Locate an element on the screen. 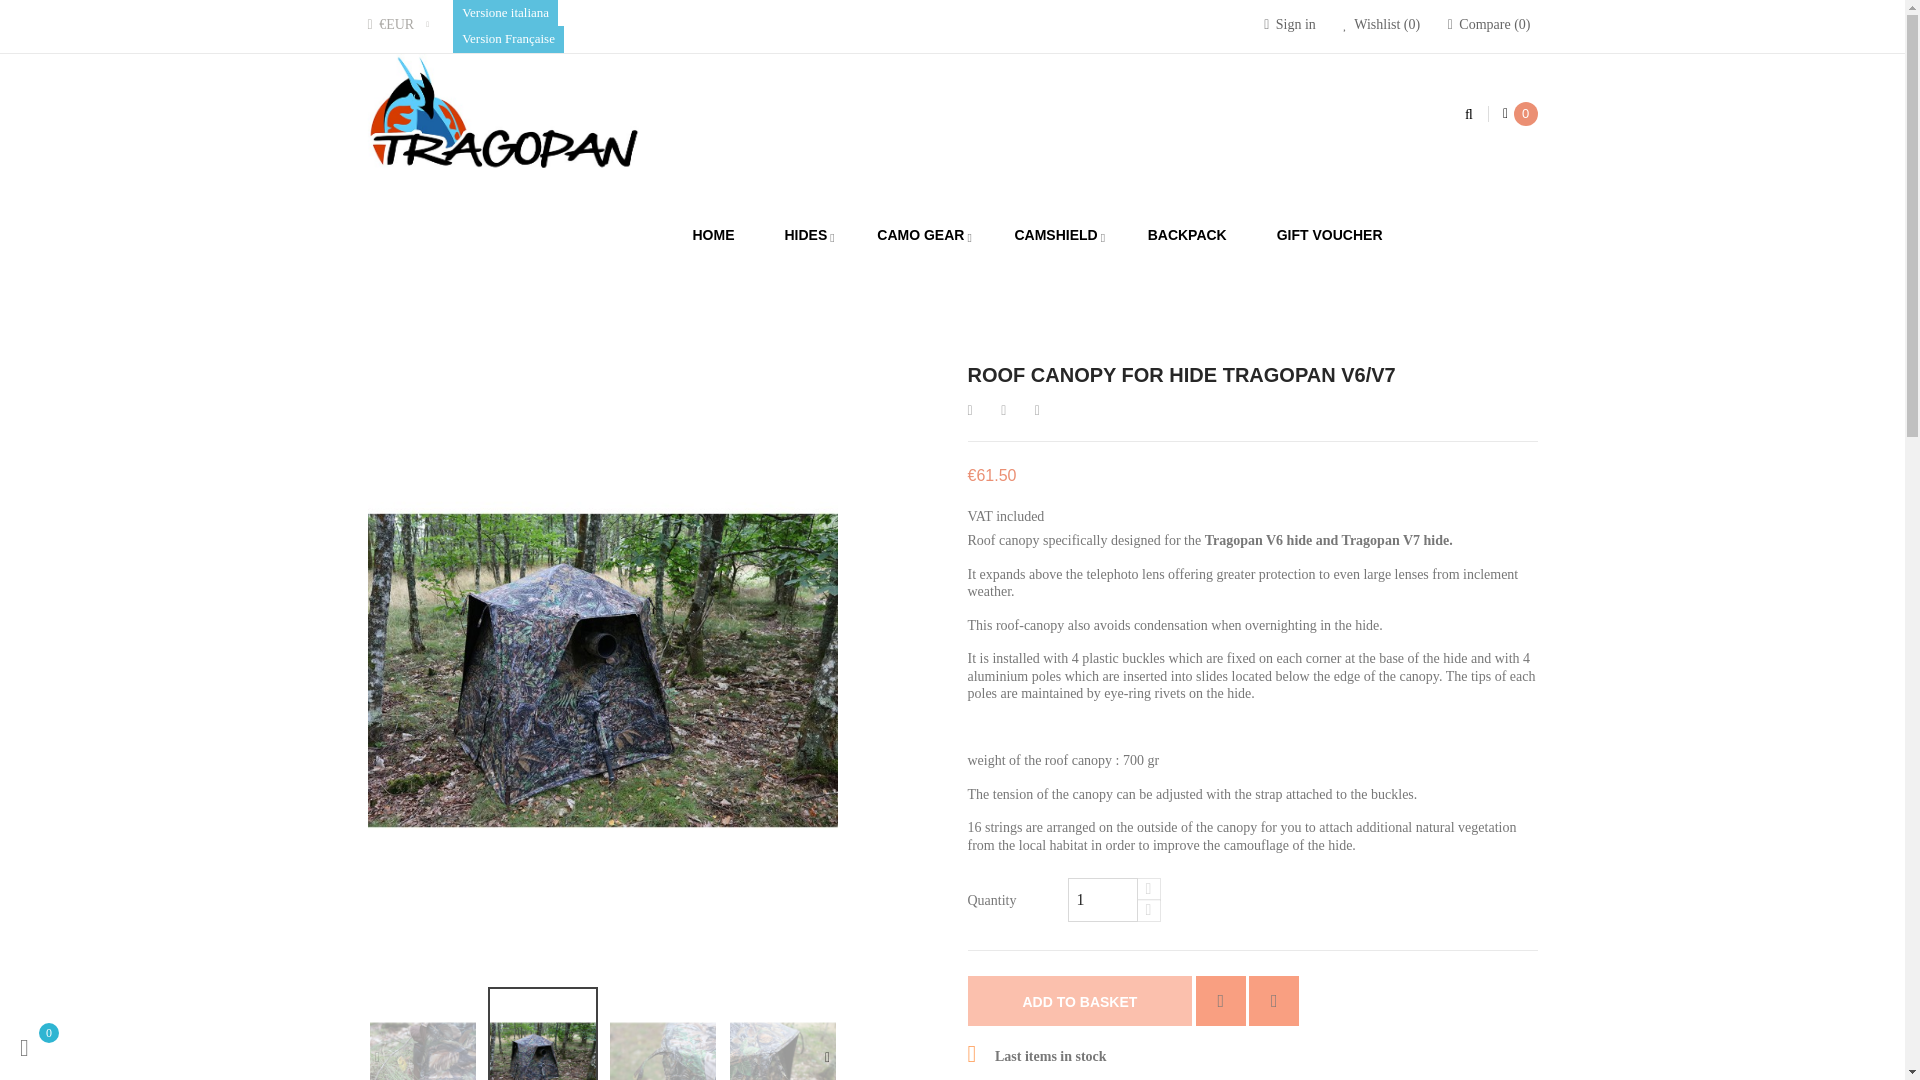 The image size is (1920, 1080). CAMSHIELD is located at coordinates (1054, 236).